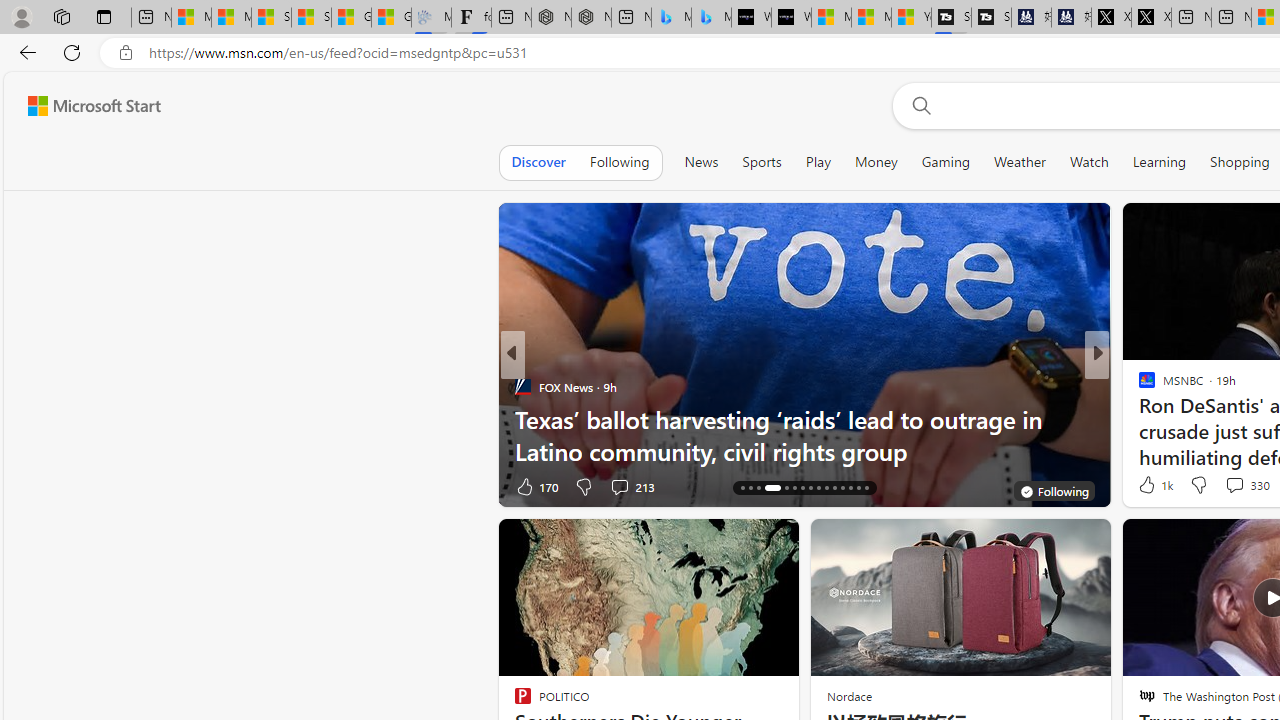 This screenshot has width=1280, height=720. What do you see at coordinates (866, 488) in the screenshot?
I see `AutomationID: tab-30` at bounding box center [866, 488].